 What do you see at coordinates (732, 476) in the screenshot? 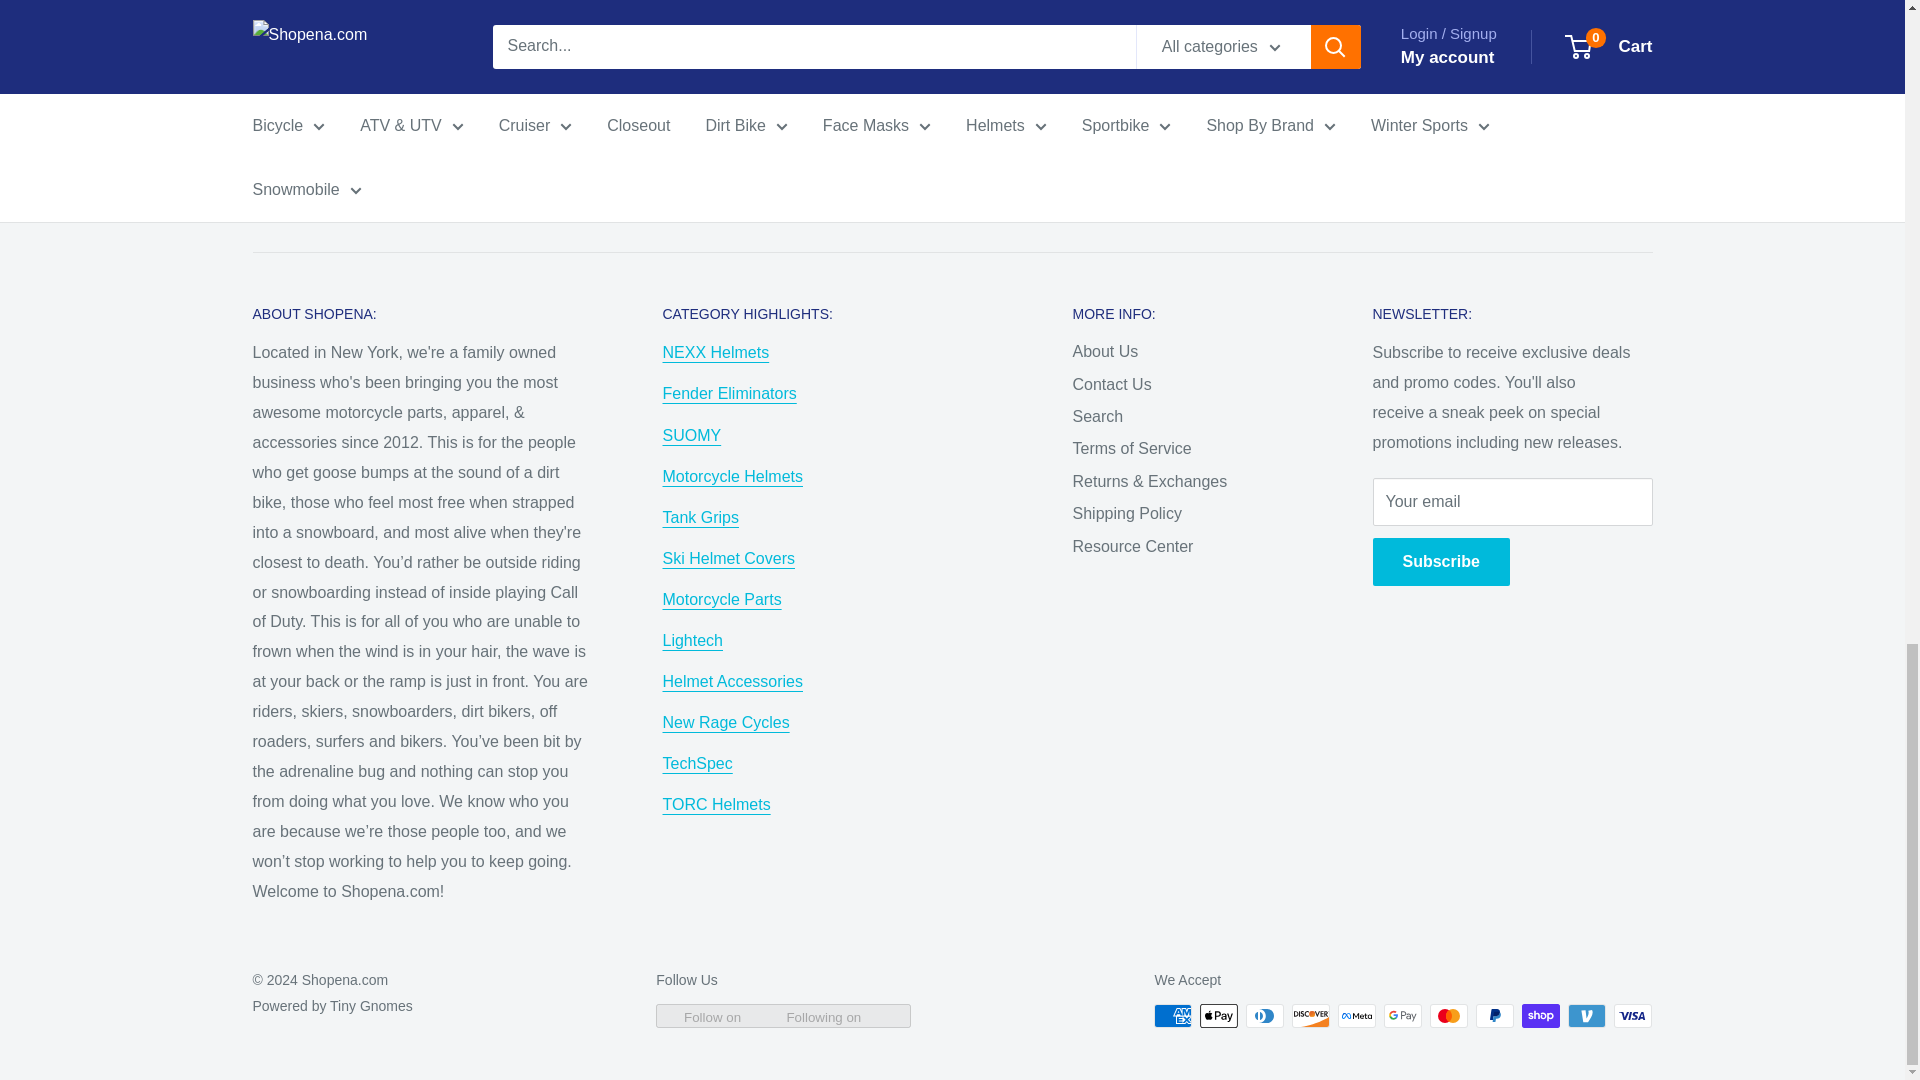
I see `Helmets` at bounding box center [732, 476].